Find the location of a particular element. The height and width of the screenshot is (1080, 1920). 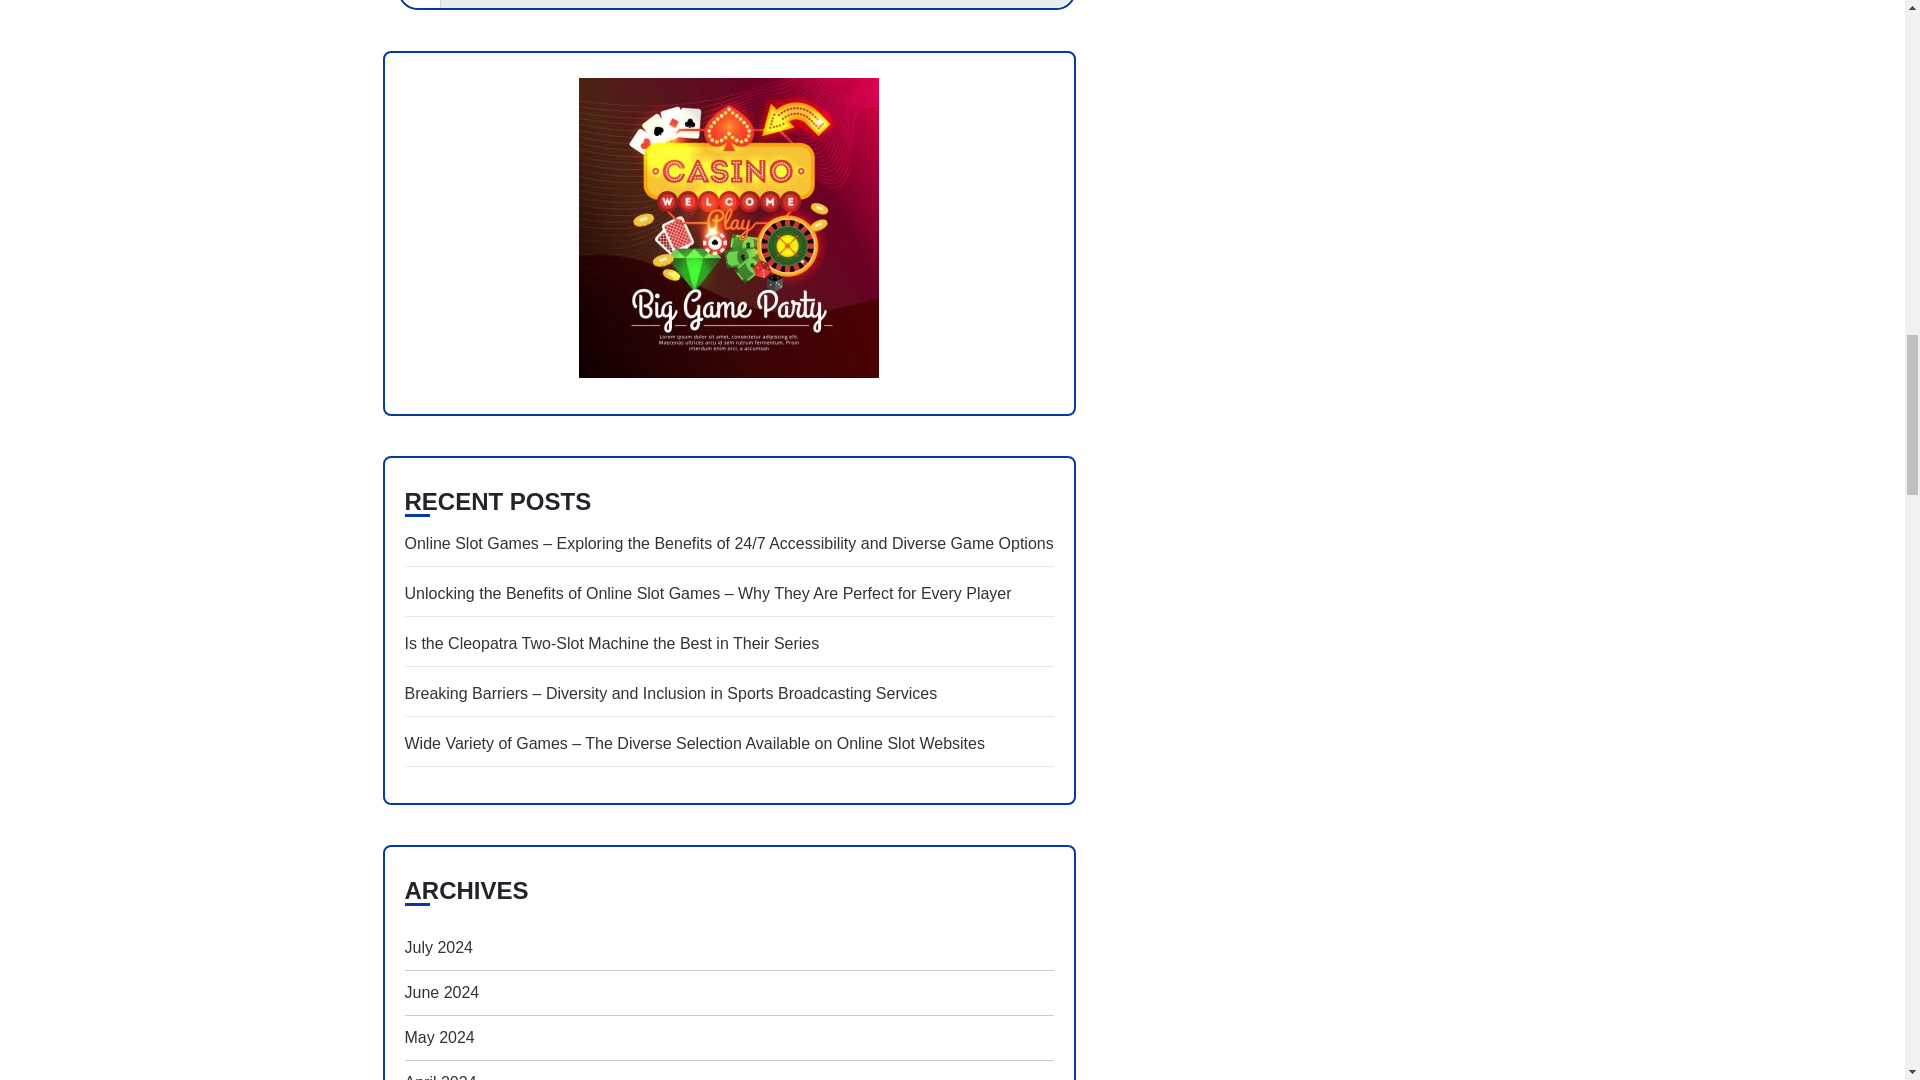

July 2024 is located at coordinates (438, 947).